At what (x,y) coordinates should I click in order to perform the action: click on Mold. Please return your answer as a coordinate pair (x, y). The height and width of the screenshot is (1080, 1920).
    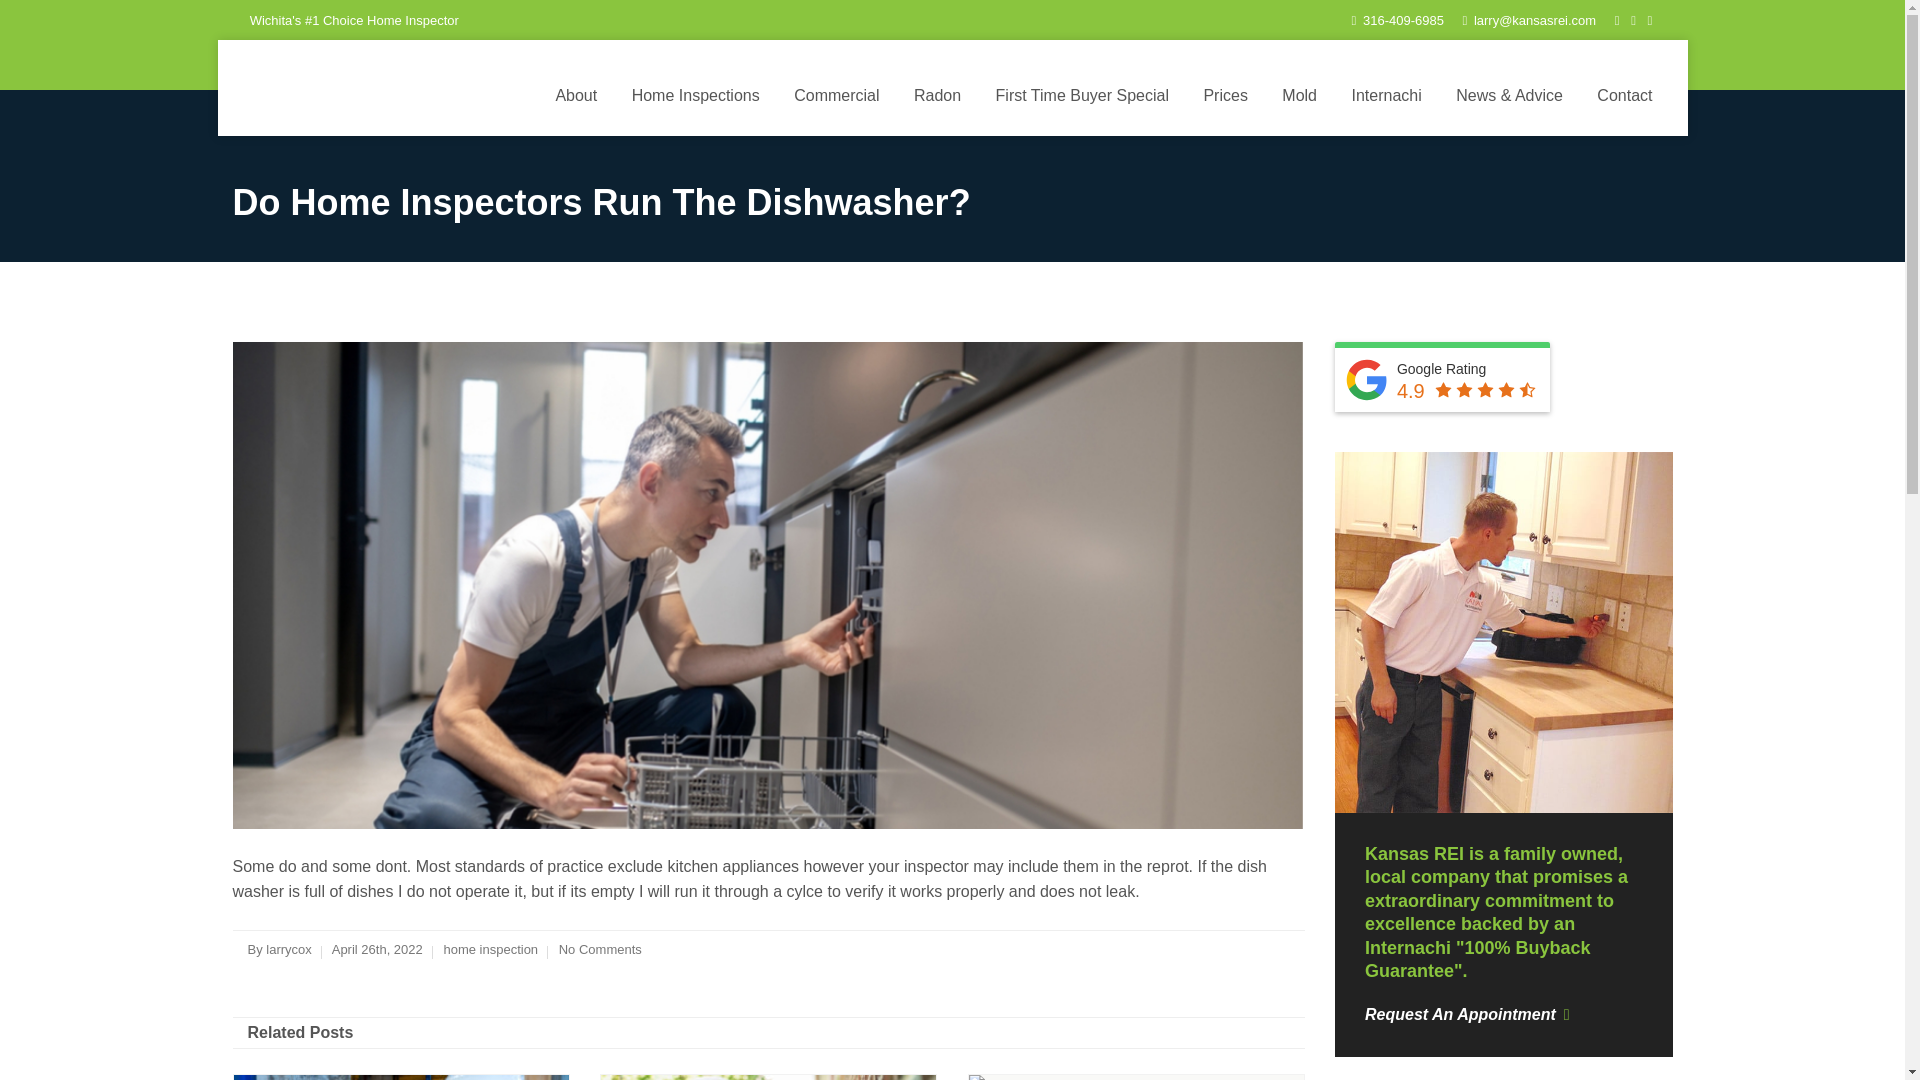
    Looking at the image, I should click on (1300, 96).